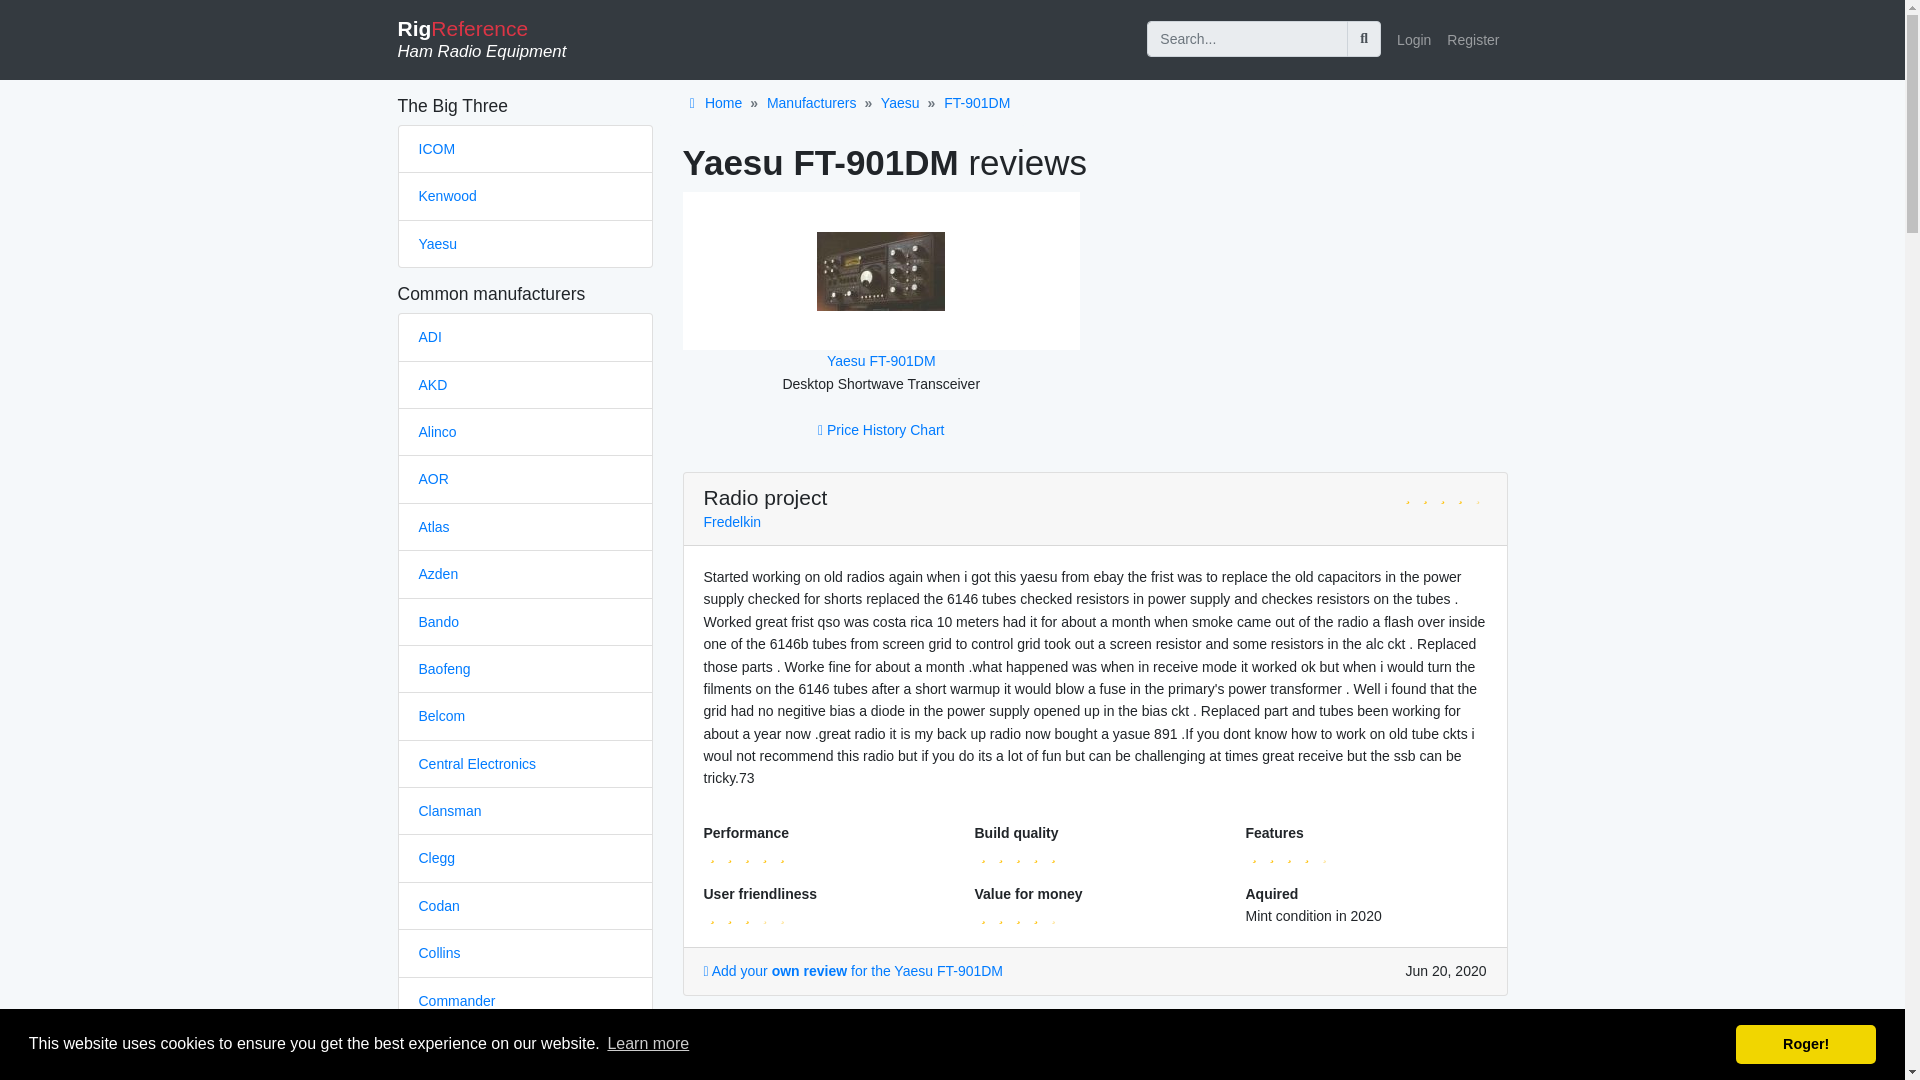 This screenshot has width=1920, height=1080. Describe the element at coordinates (436, 148) in the screenshot. I see `ICOM` at that location.